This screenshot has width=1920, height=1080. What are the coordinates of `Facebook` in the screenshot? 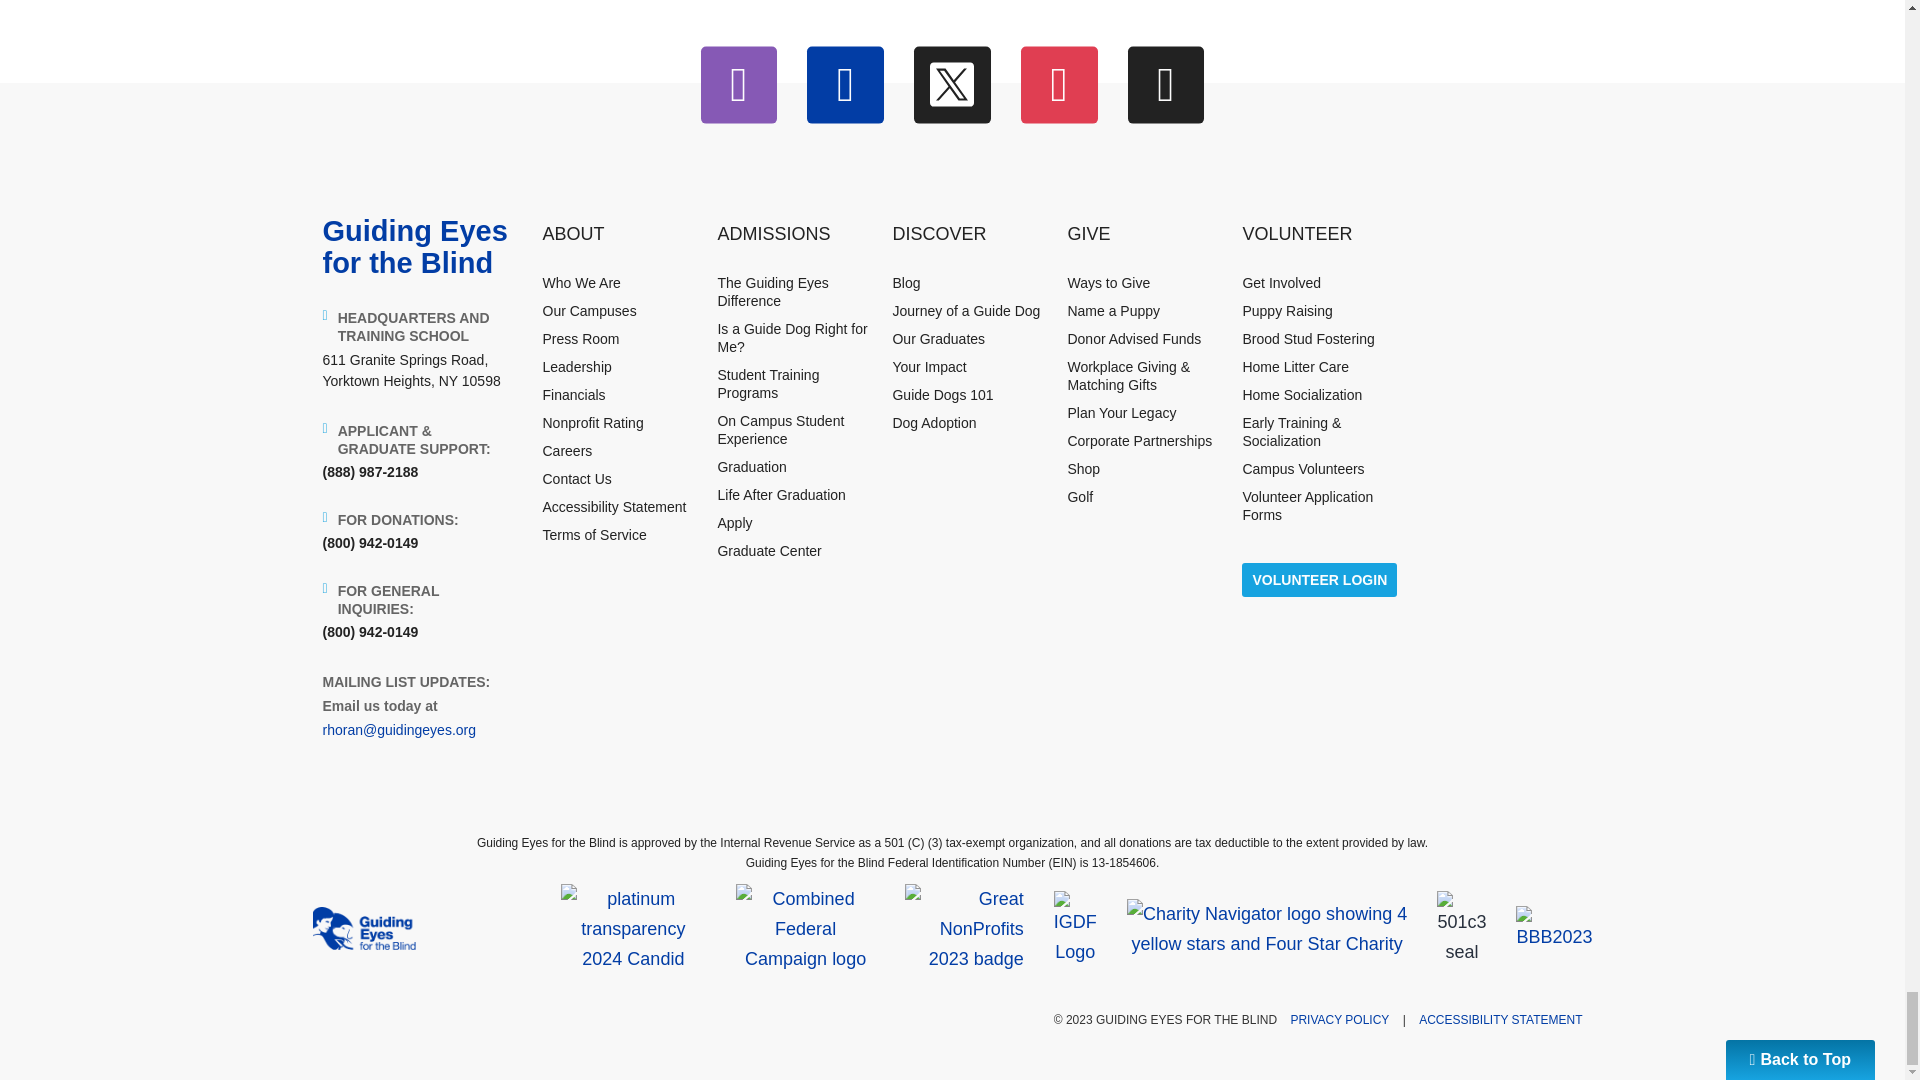 It's located at (844, 86).